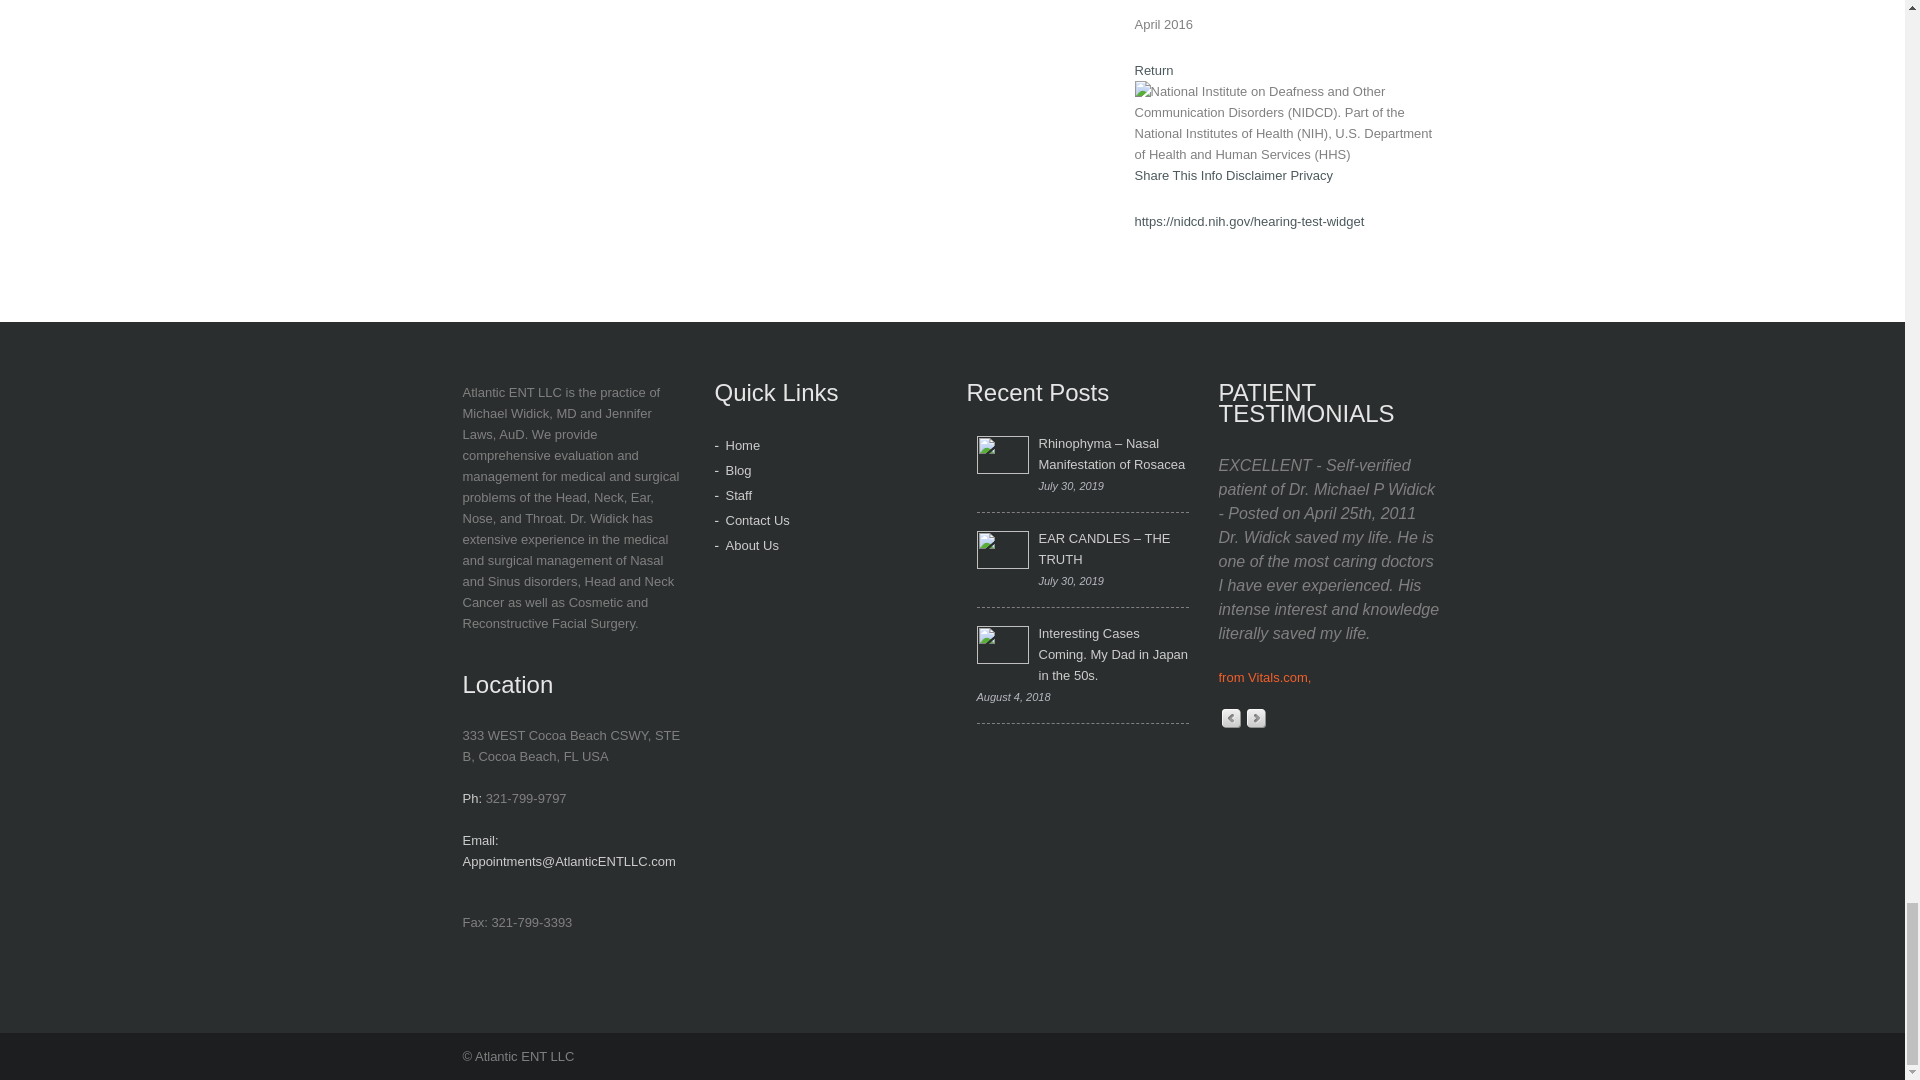 The height and width of the screenshot is (1080, 1920). What do you see at coordinates (1212, 175) in the screenshot?
I see `Info` at bounding box center [1212, 175].